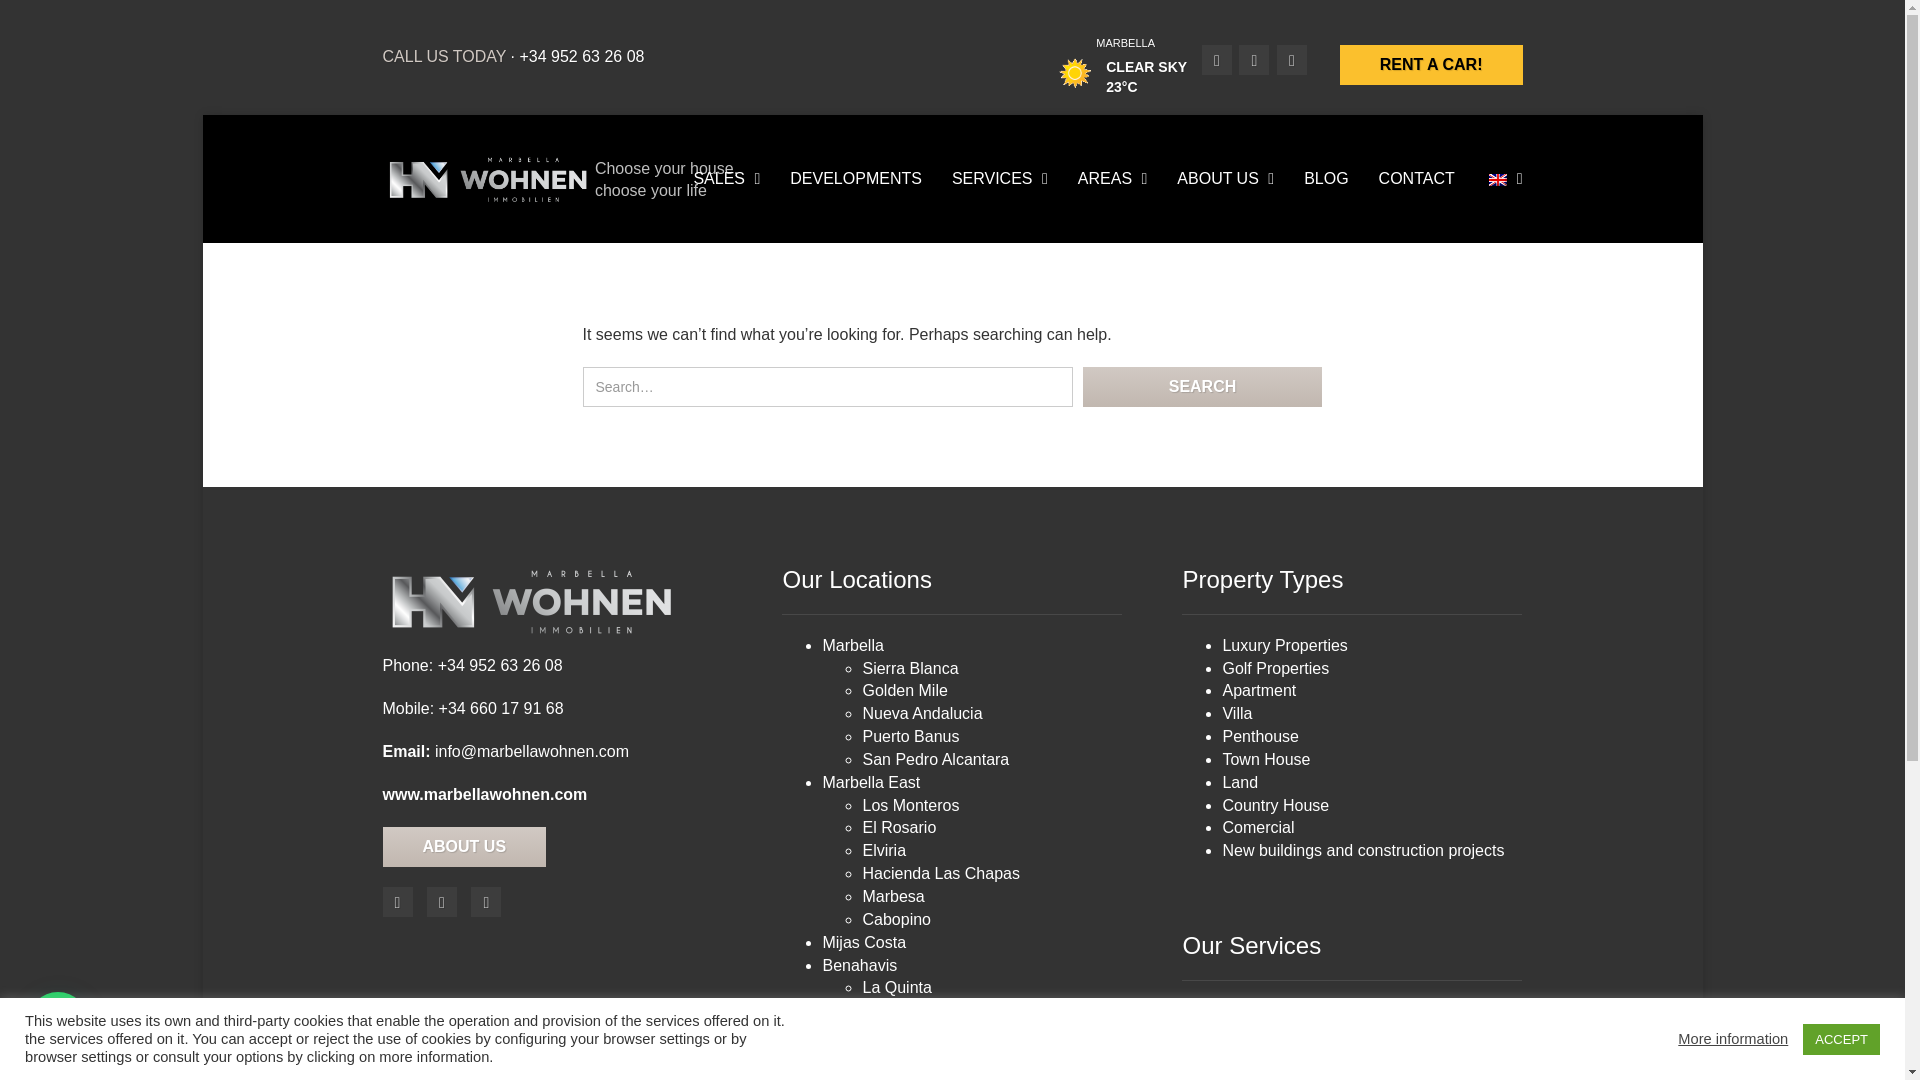  What do you see at coordinates (1000, 179) in the screenshot?
I see `SERVICES` at bounding box center [1000, 179].